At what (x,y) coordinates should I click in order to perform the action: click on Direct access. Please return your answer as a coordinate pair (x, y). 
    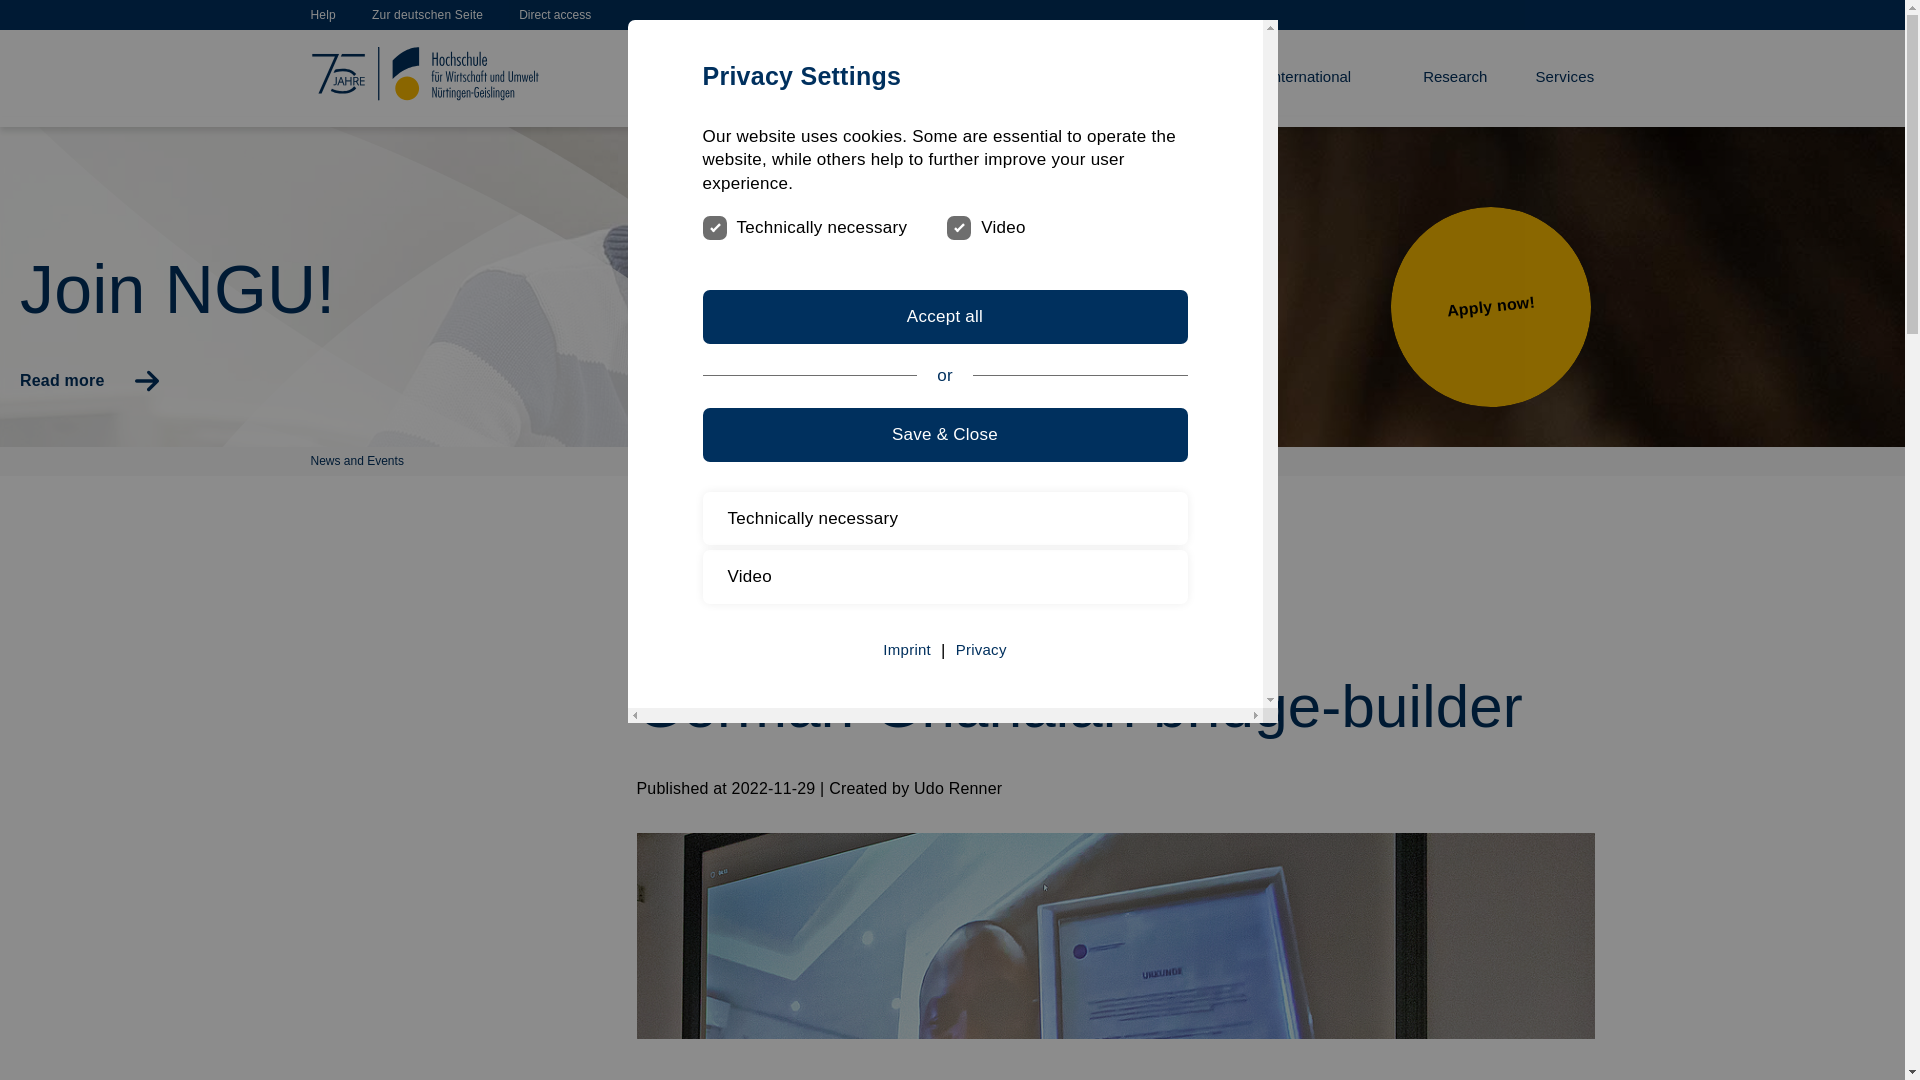
    Looking at the image, I should click on (554, 14).